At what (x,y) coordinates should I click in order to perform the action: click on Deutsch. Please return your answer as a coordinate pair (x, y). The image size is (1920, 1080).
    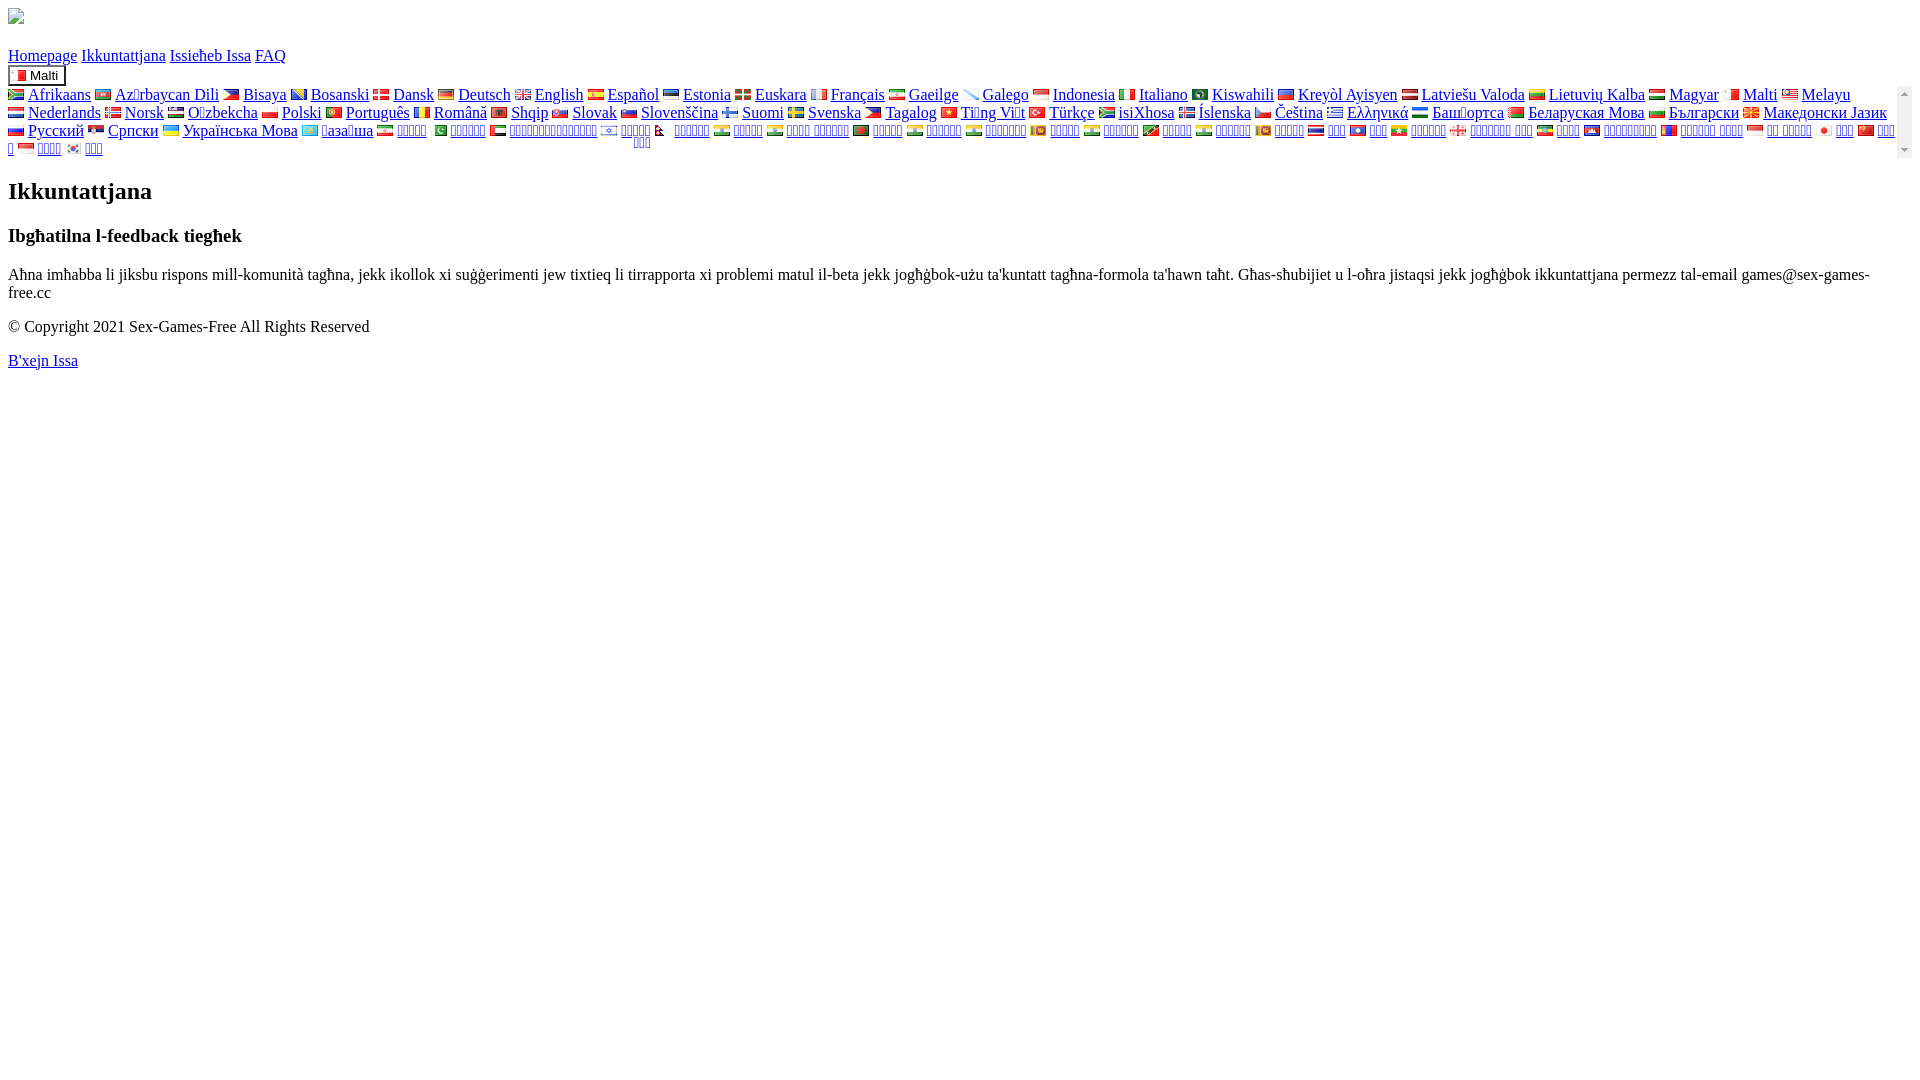
    Looking at the image, I should click on (474, 94).